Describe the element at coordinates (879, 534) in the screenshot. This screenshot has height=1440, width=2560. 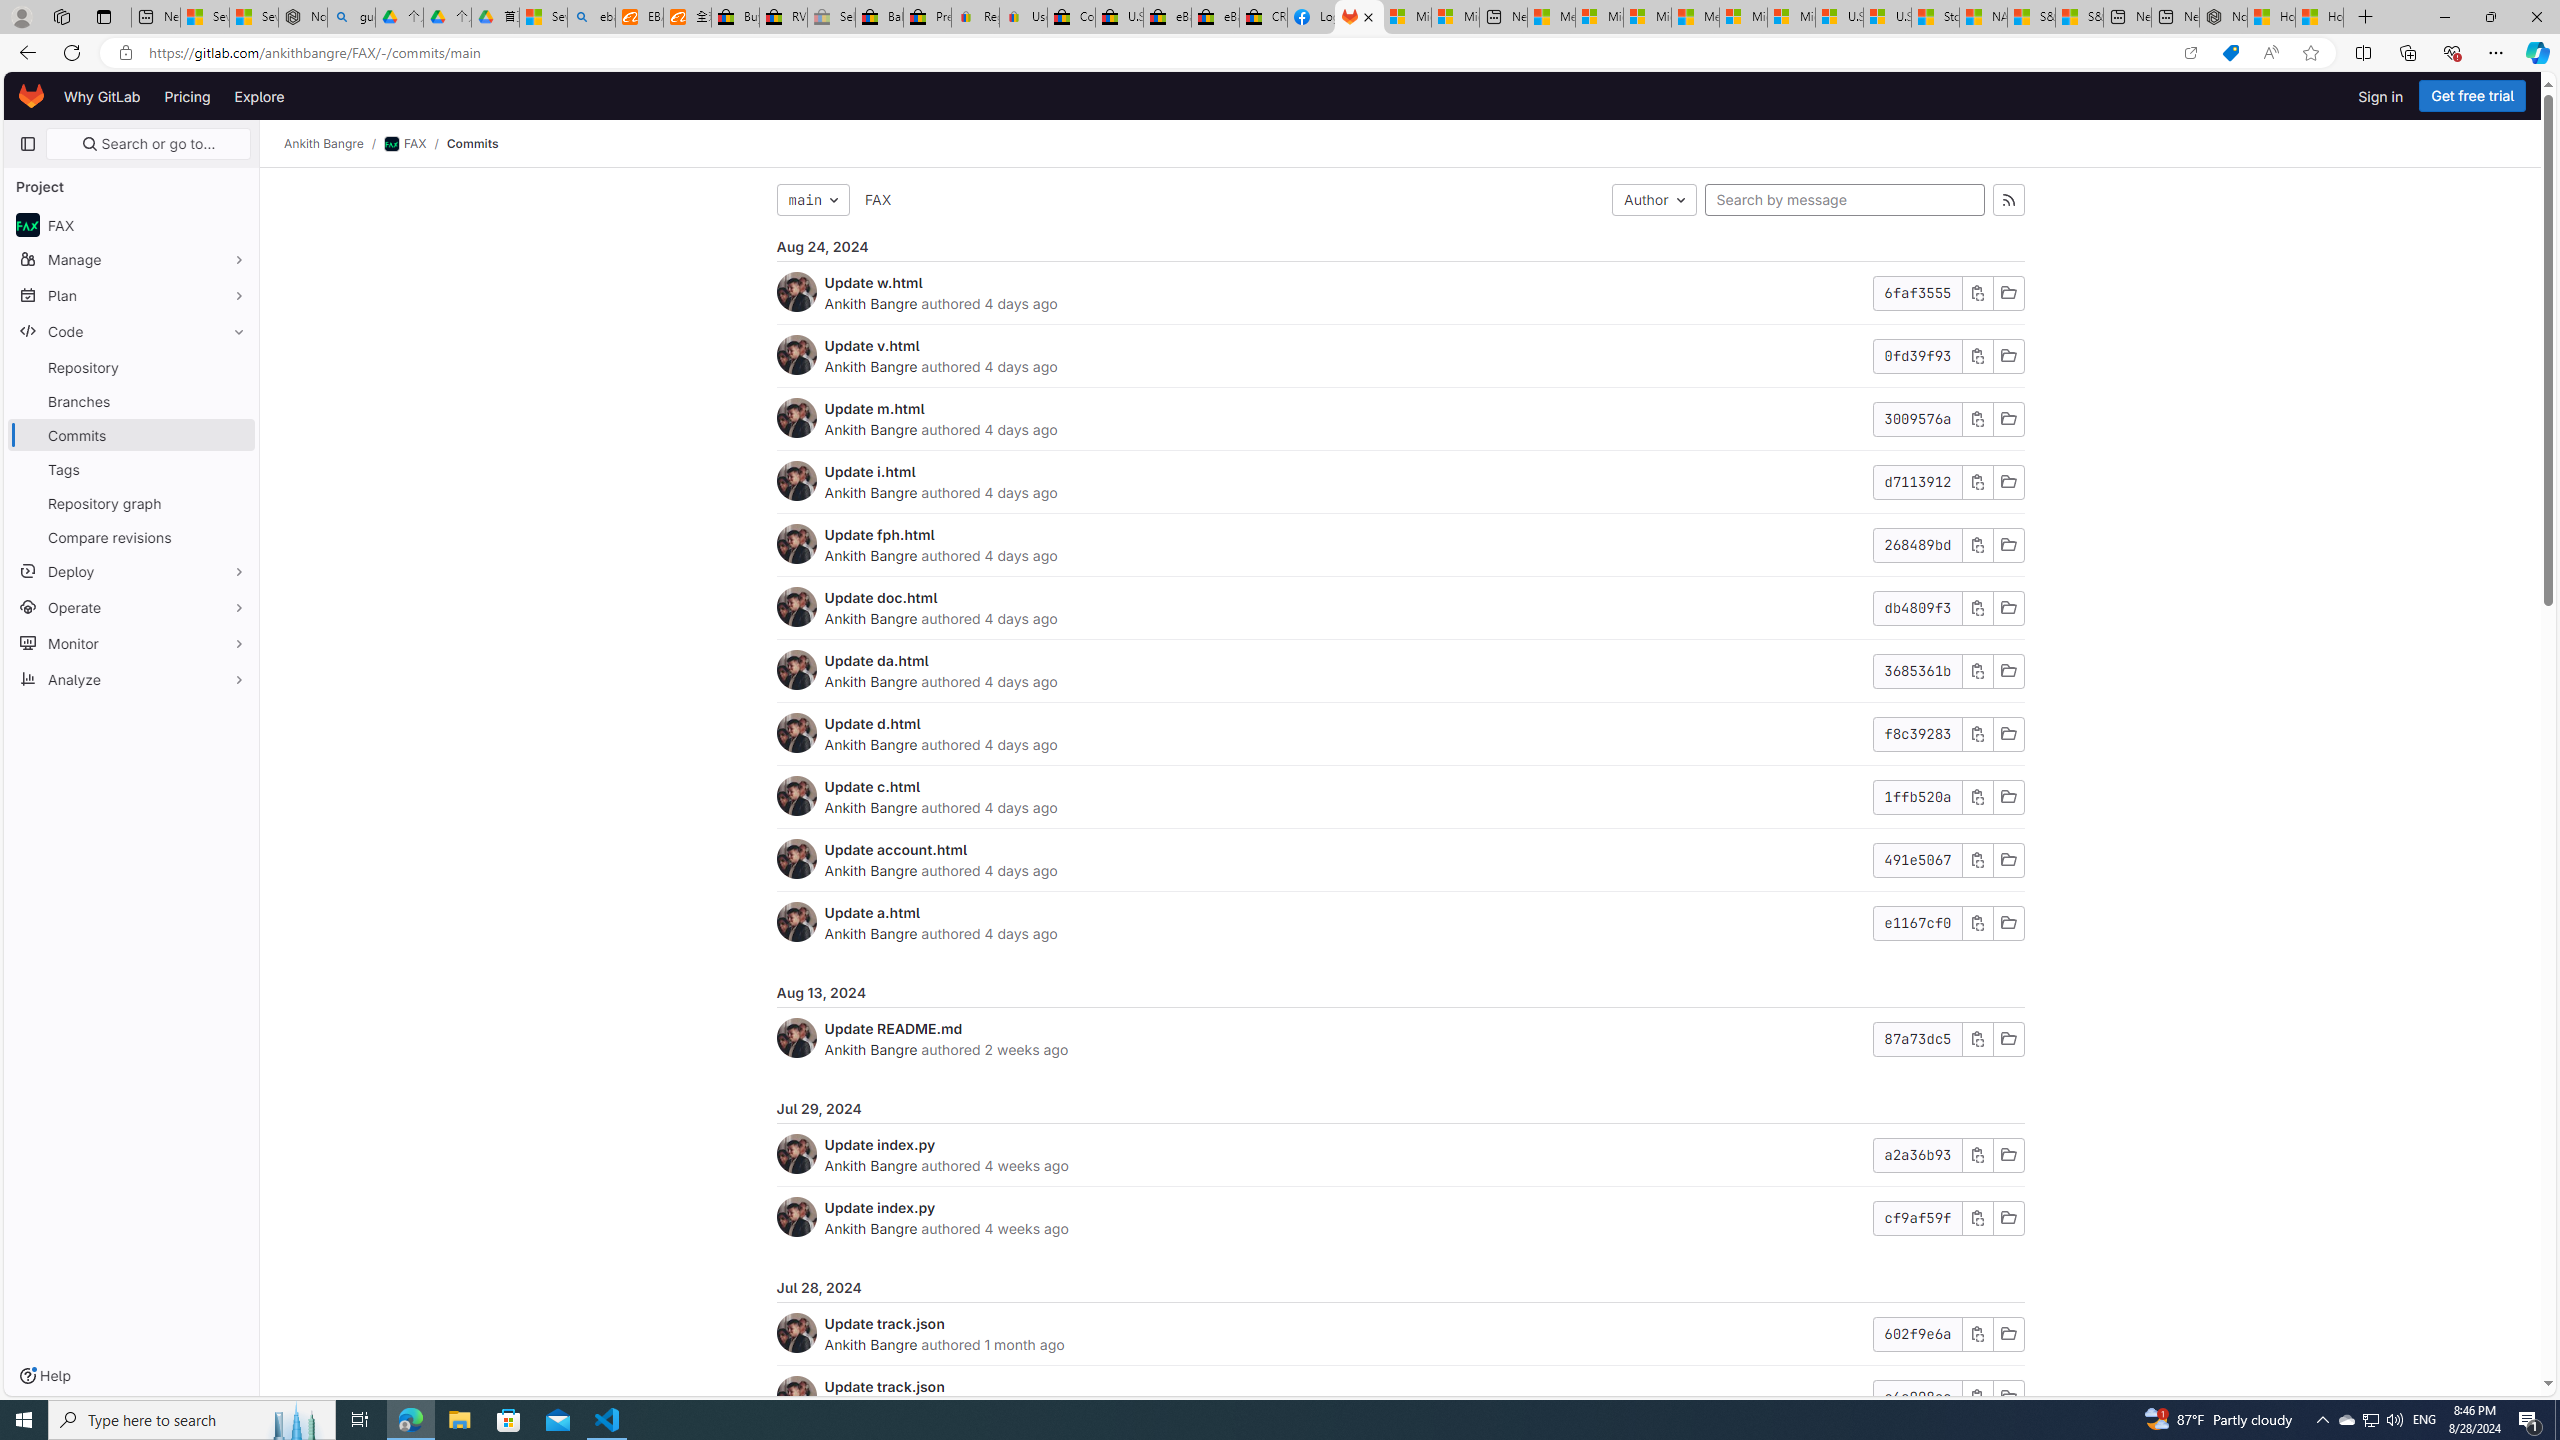
I see `Update fph.html` at that location.